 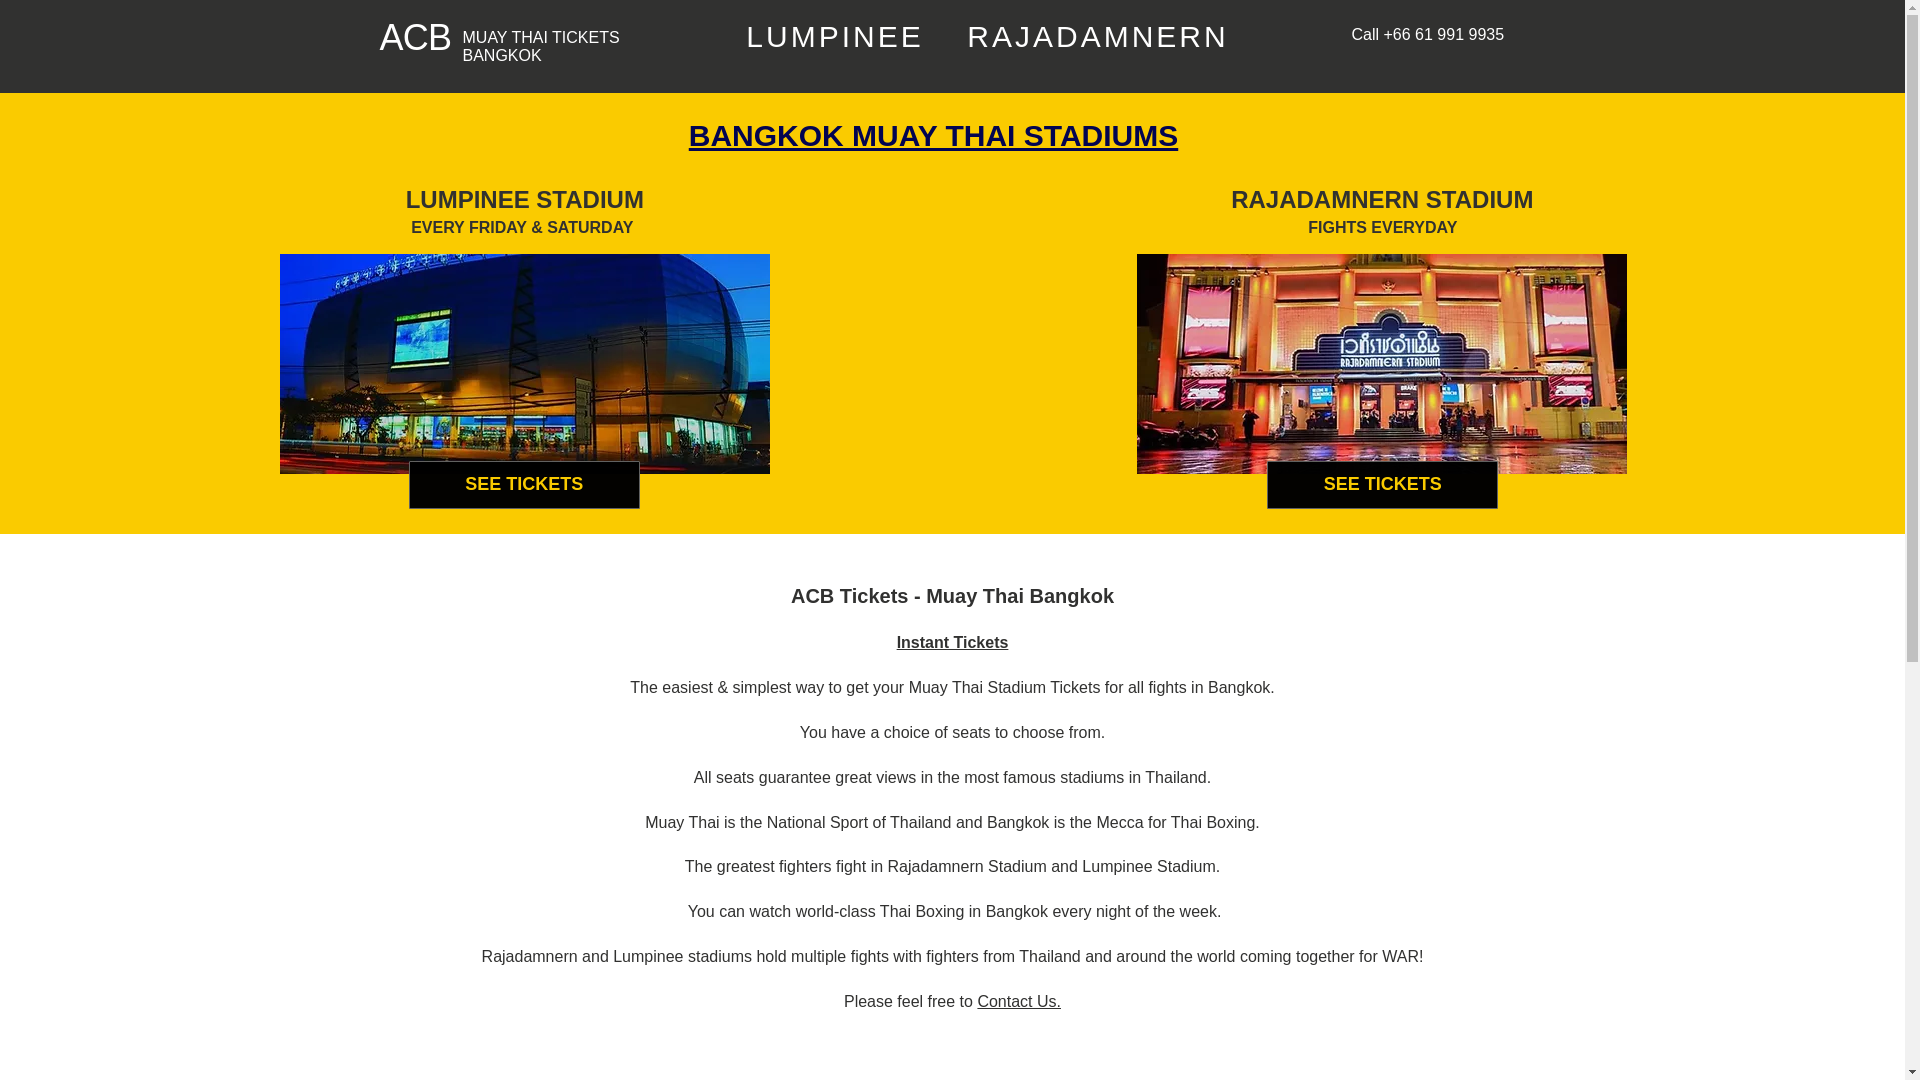 What do you see at coordinates (540, 46) in the screenshot?
I see `MUAY THAI TICKETS BANGKOK` at bounding box center [540, 46].